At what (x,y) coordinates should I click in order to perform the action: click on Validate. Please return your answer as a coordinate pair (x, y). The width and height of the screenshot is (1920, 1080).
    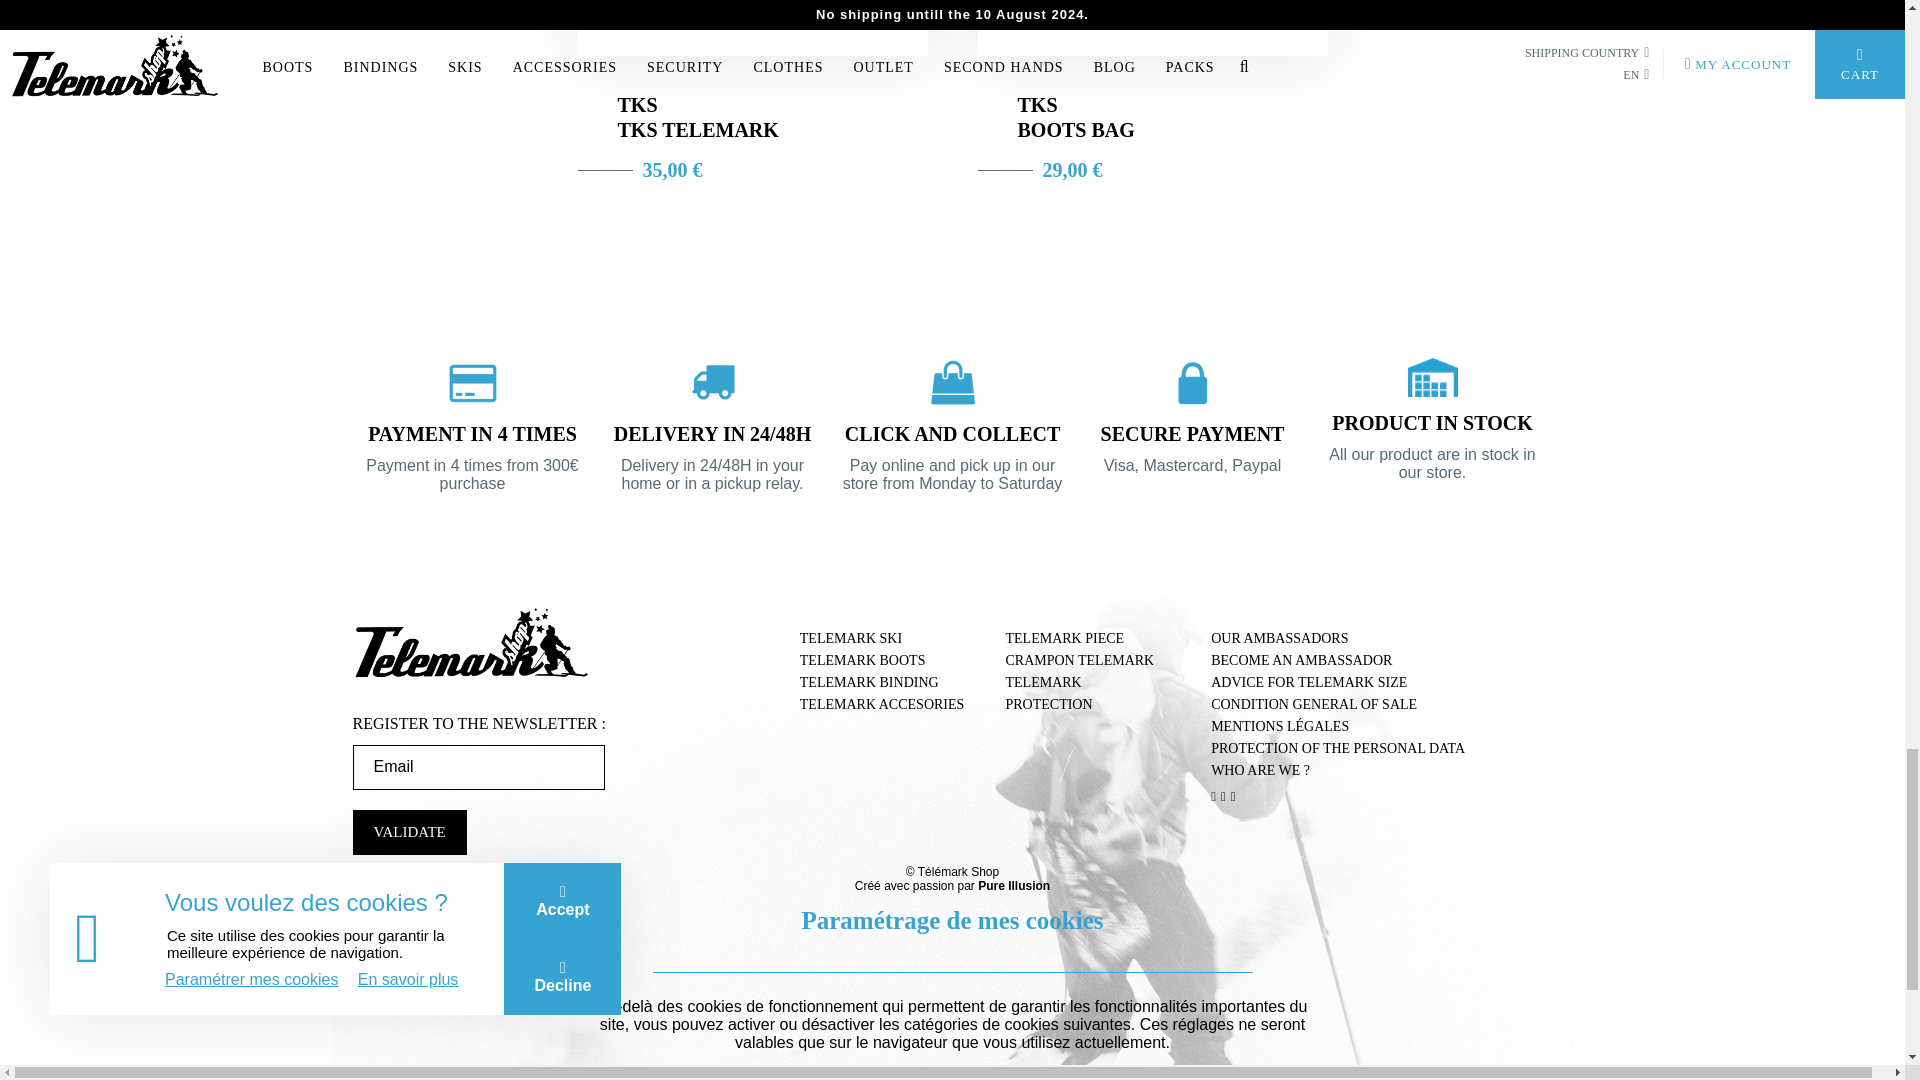
    Looking at the image, I should click on (408, 832).